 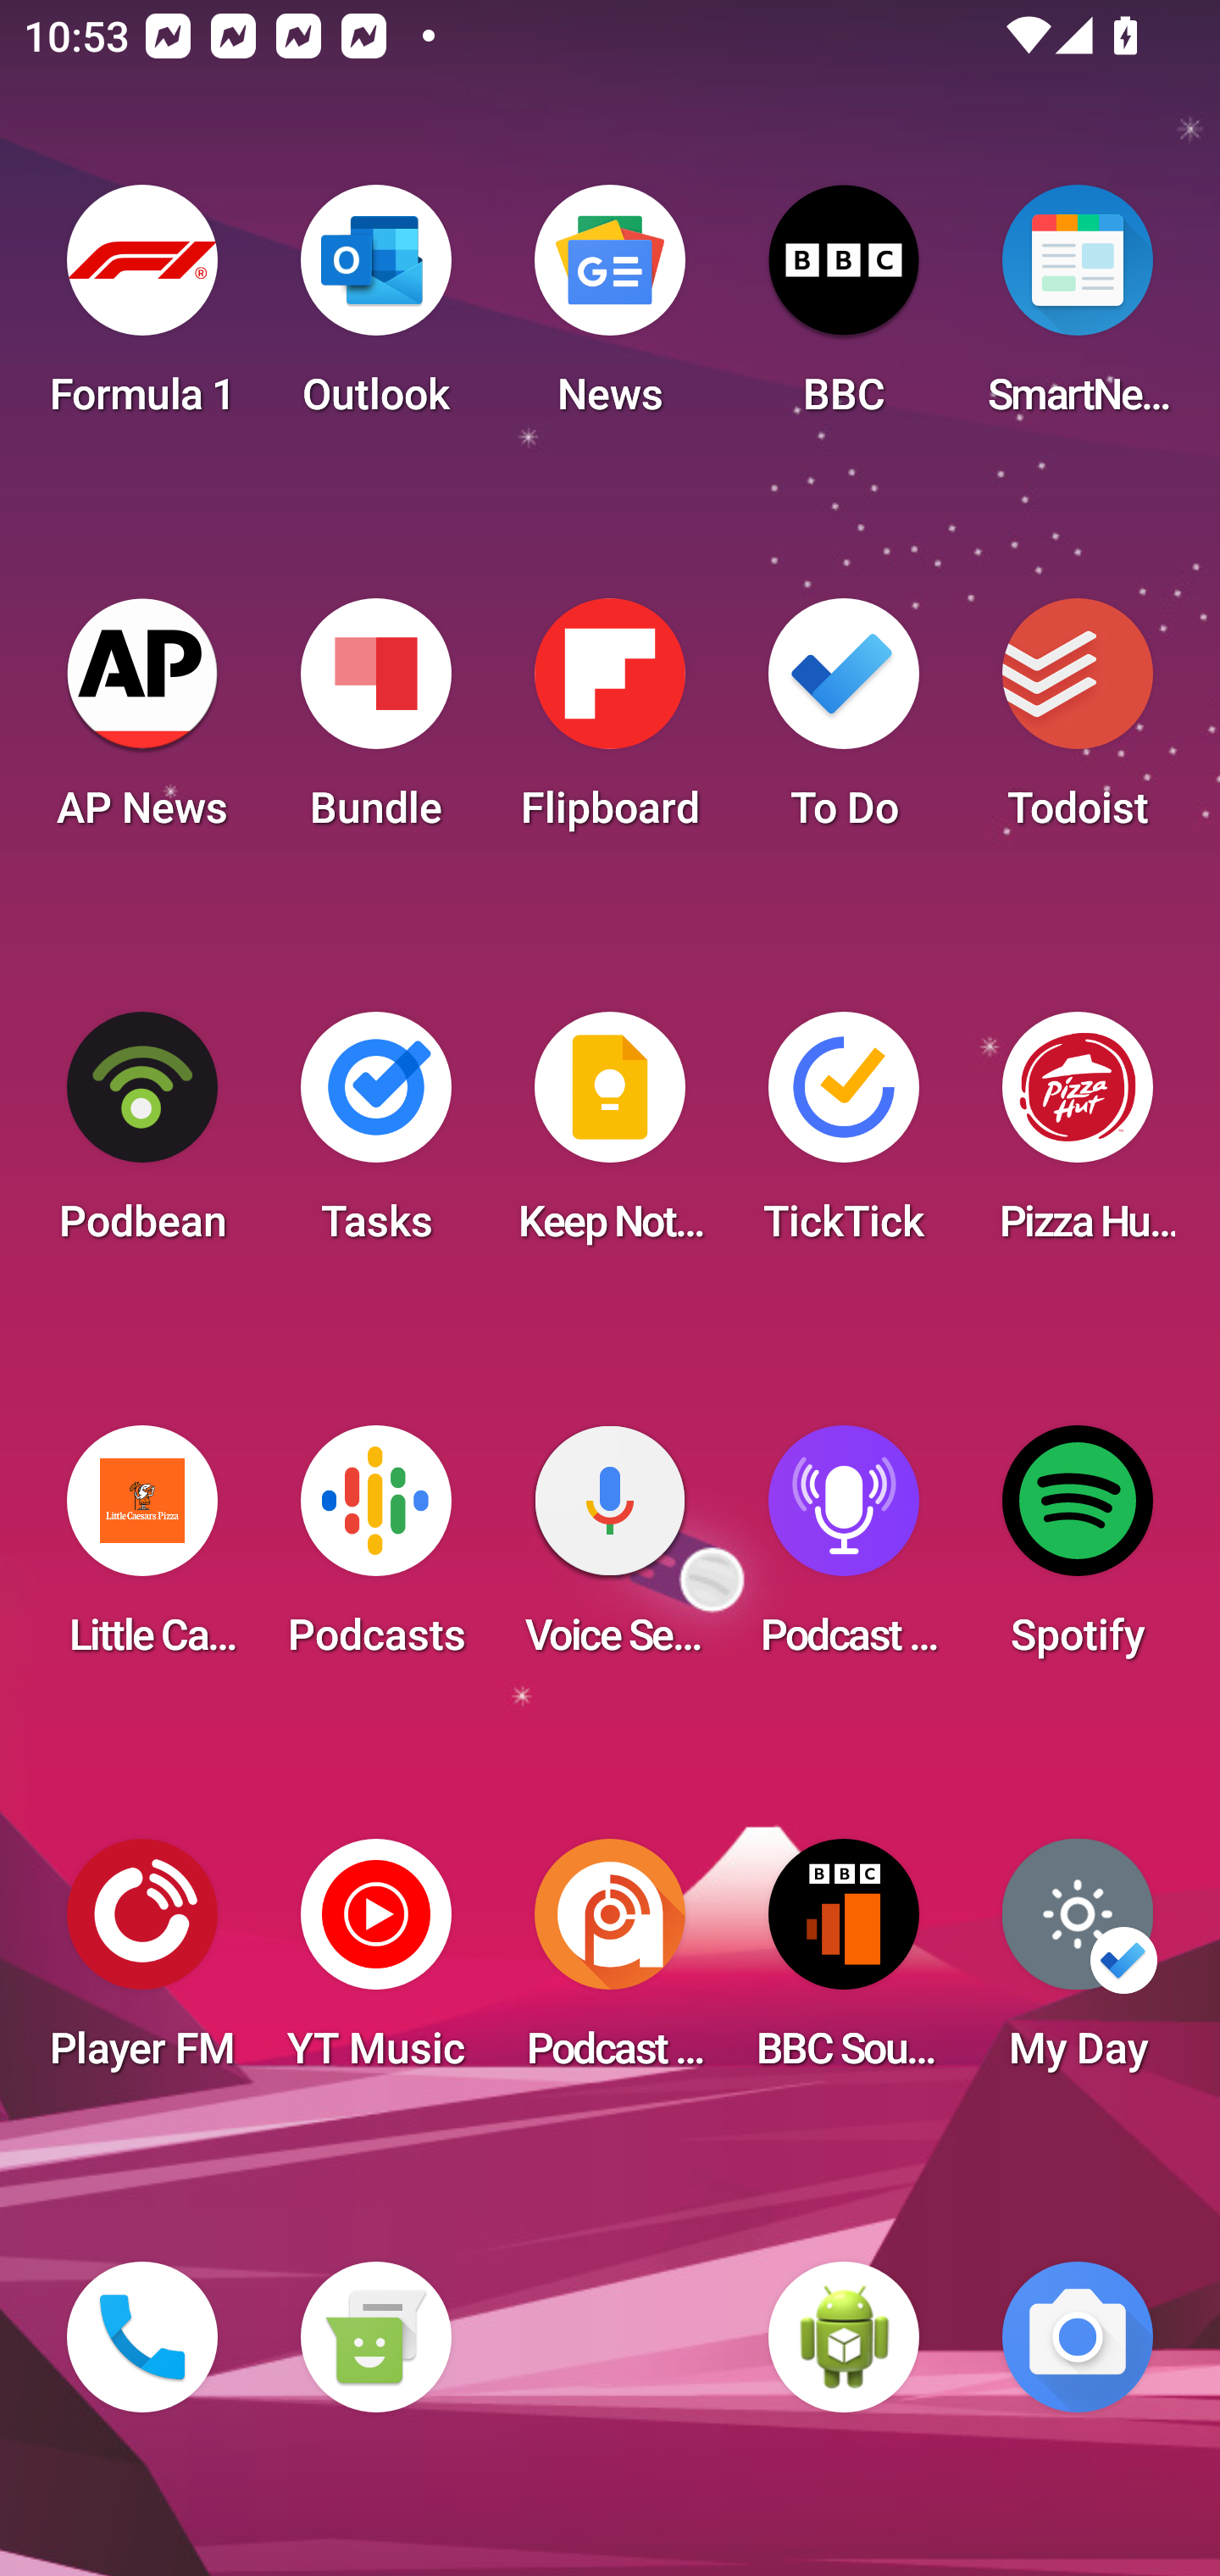 What do you see at coordinates (844, 724) in the screenshot?
I see `To Do` at bounding box center [844, 724].